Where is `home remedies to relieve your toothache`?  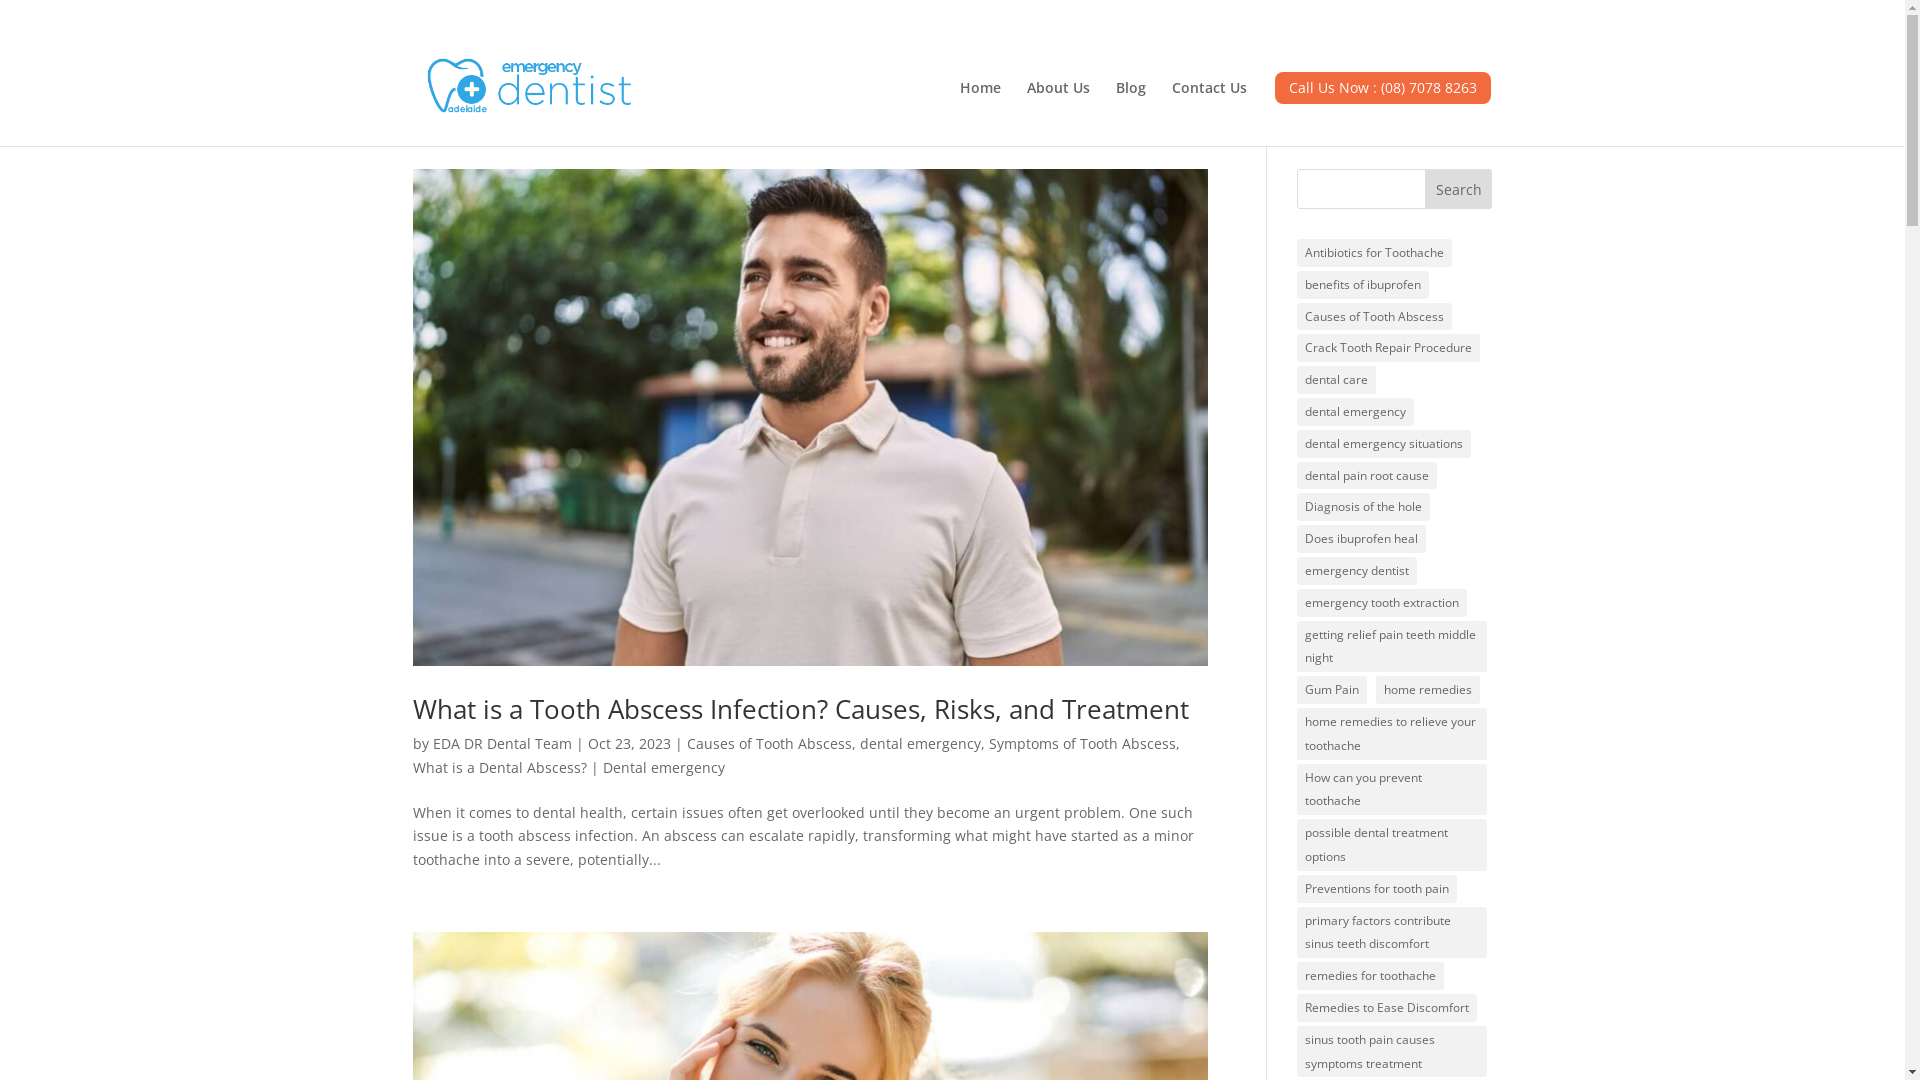 home remedies to relieve your toothache is located at coordinates (1392, 734).